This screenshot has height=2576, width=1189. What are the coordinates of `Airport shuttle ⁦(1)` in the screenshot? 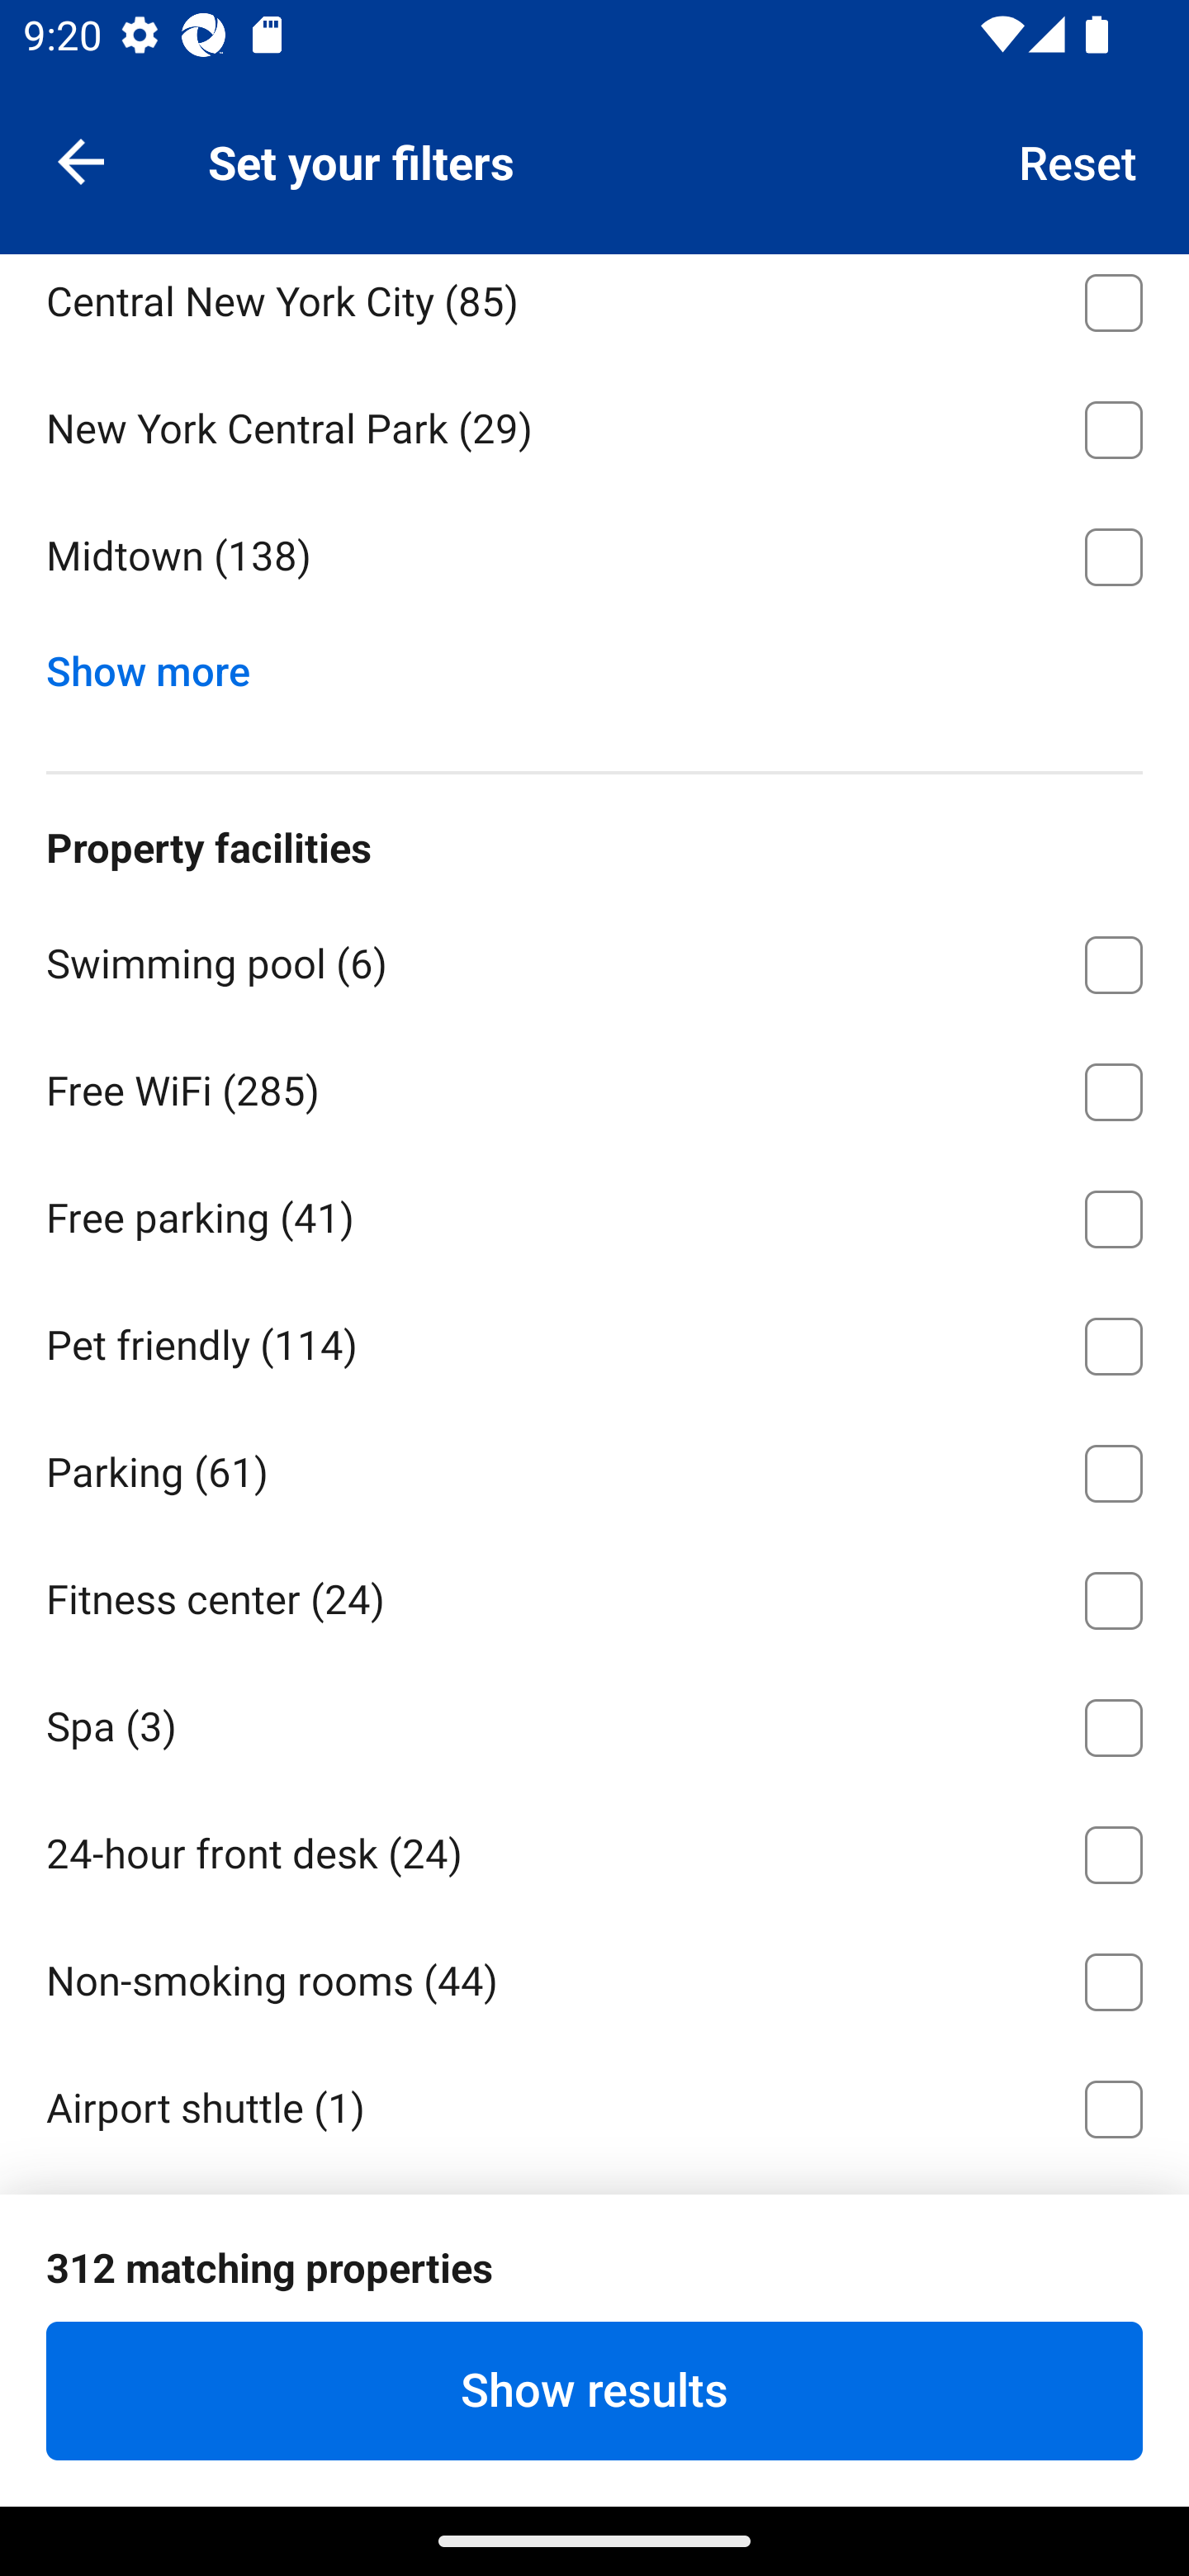 It's located at (594, 2103).